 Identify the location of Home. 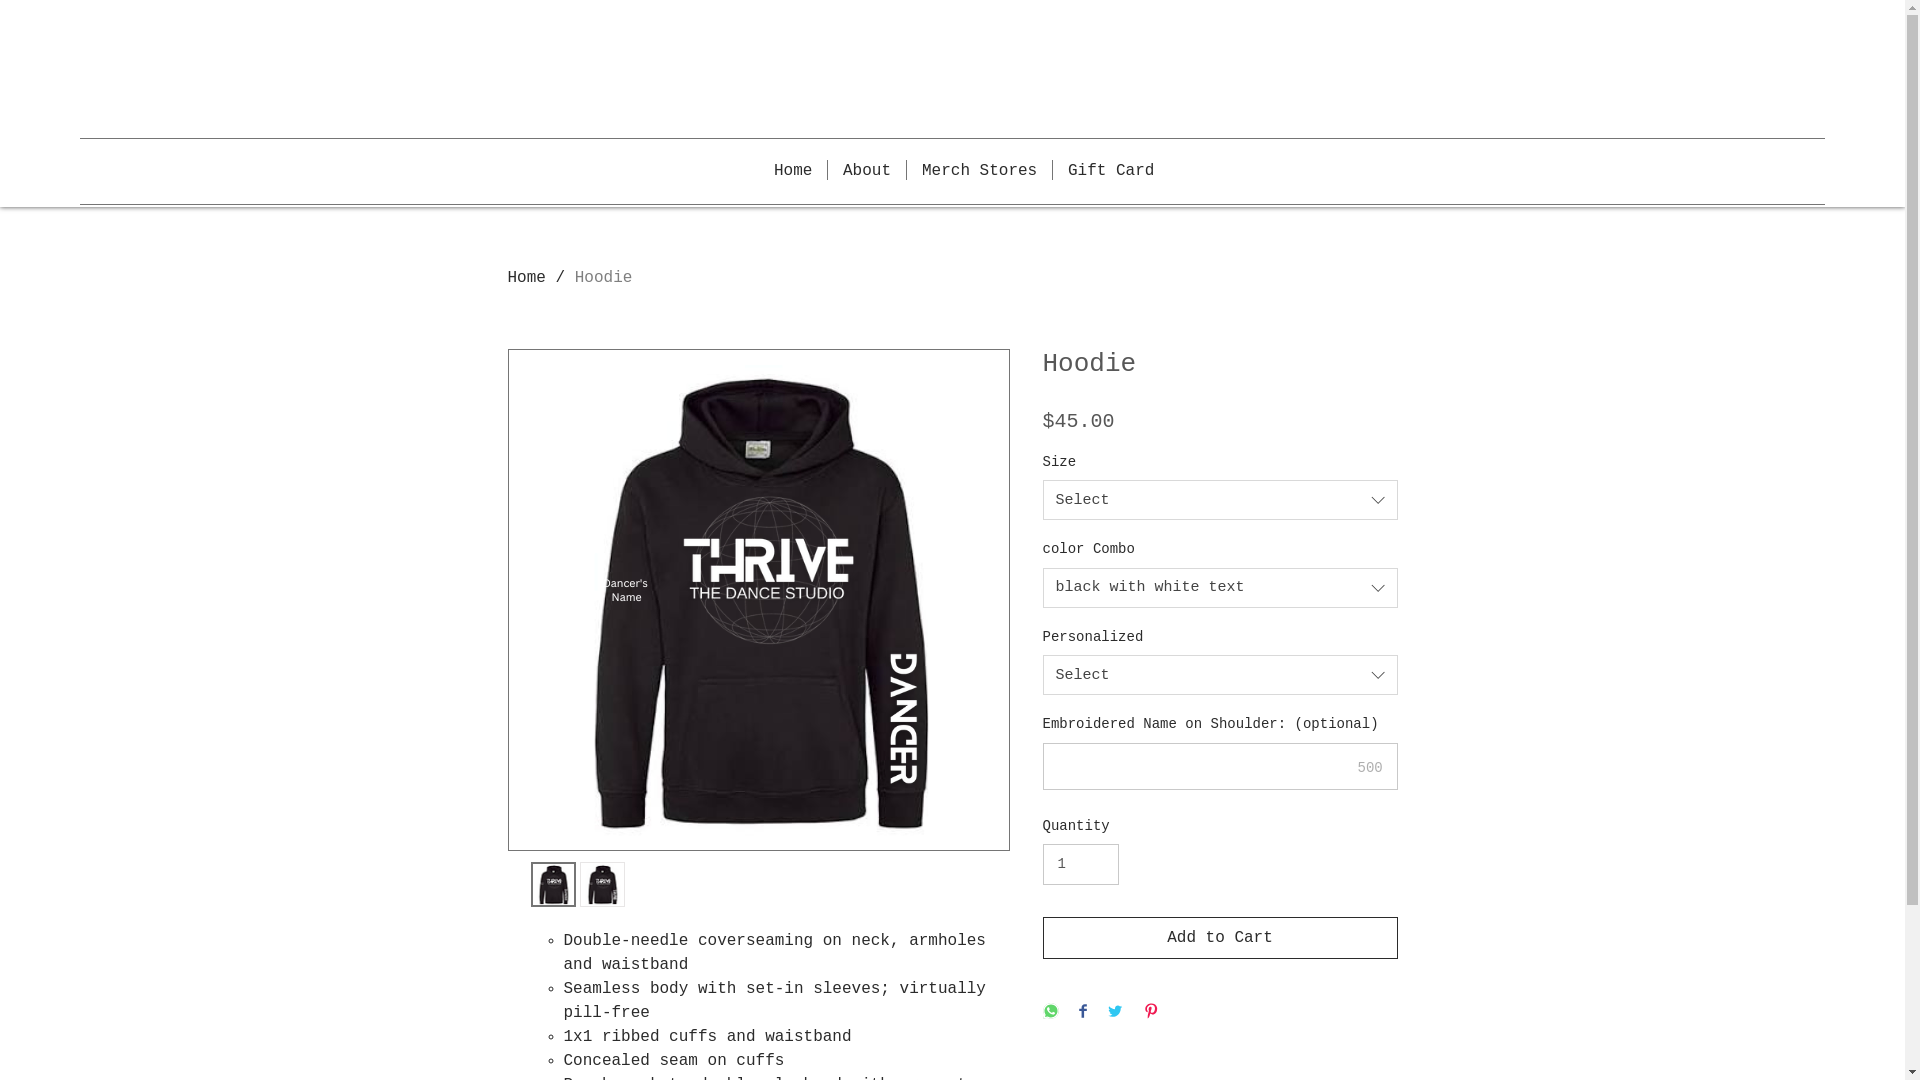
(793, 170).